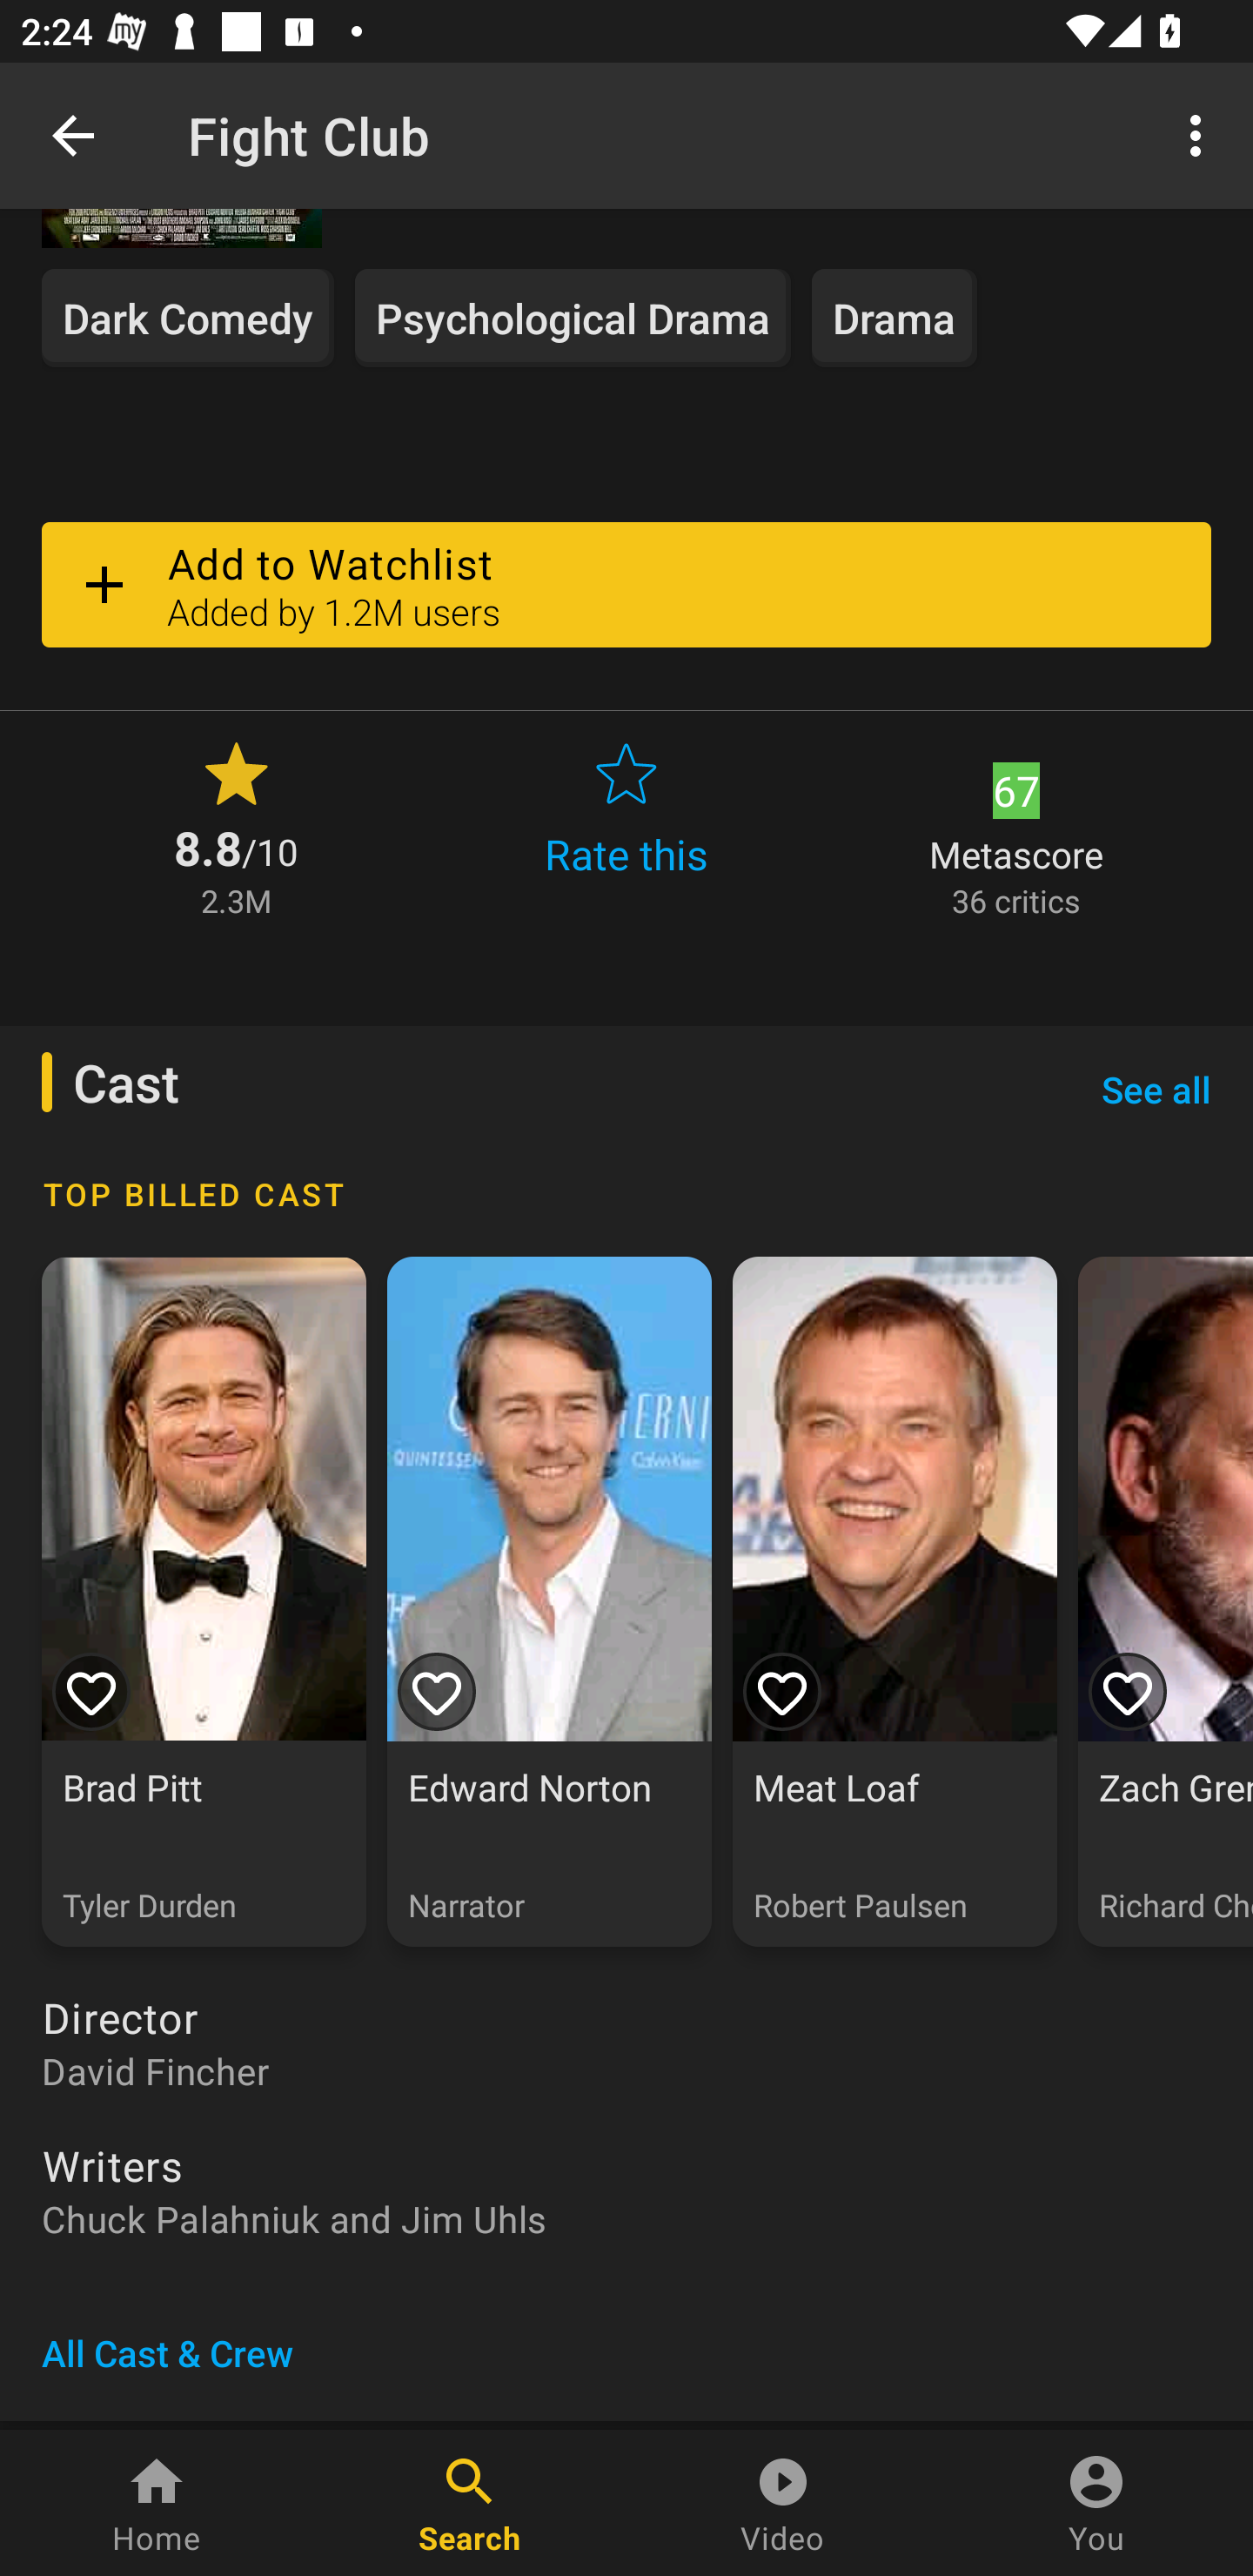 Image resolution: width=1253 pixels, height=2576 pixels. What do you see at coordinates (548, 1601) in the screenshot?
I see `Edward Norton Narrator` at bounding box center [548, 1601].